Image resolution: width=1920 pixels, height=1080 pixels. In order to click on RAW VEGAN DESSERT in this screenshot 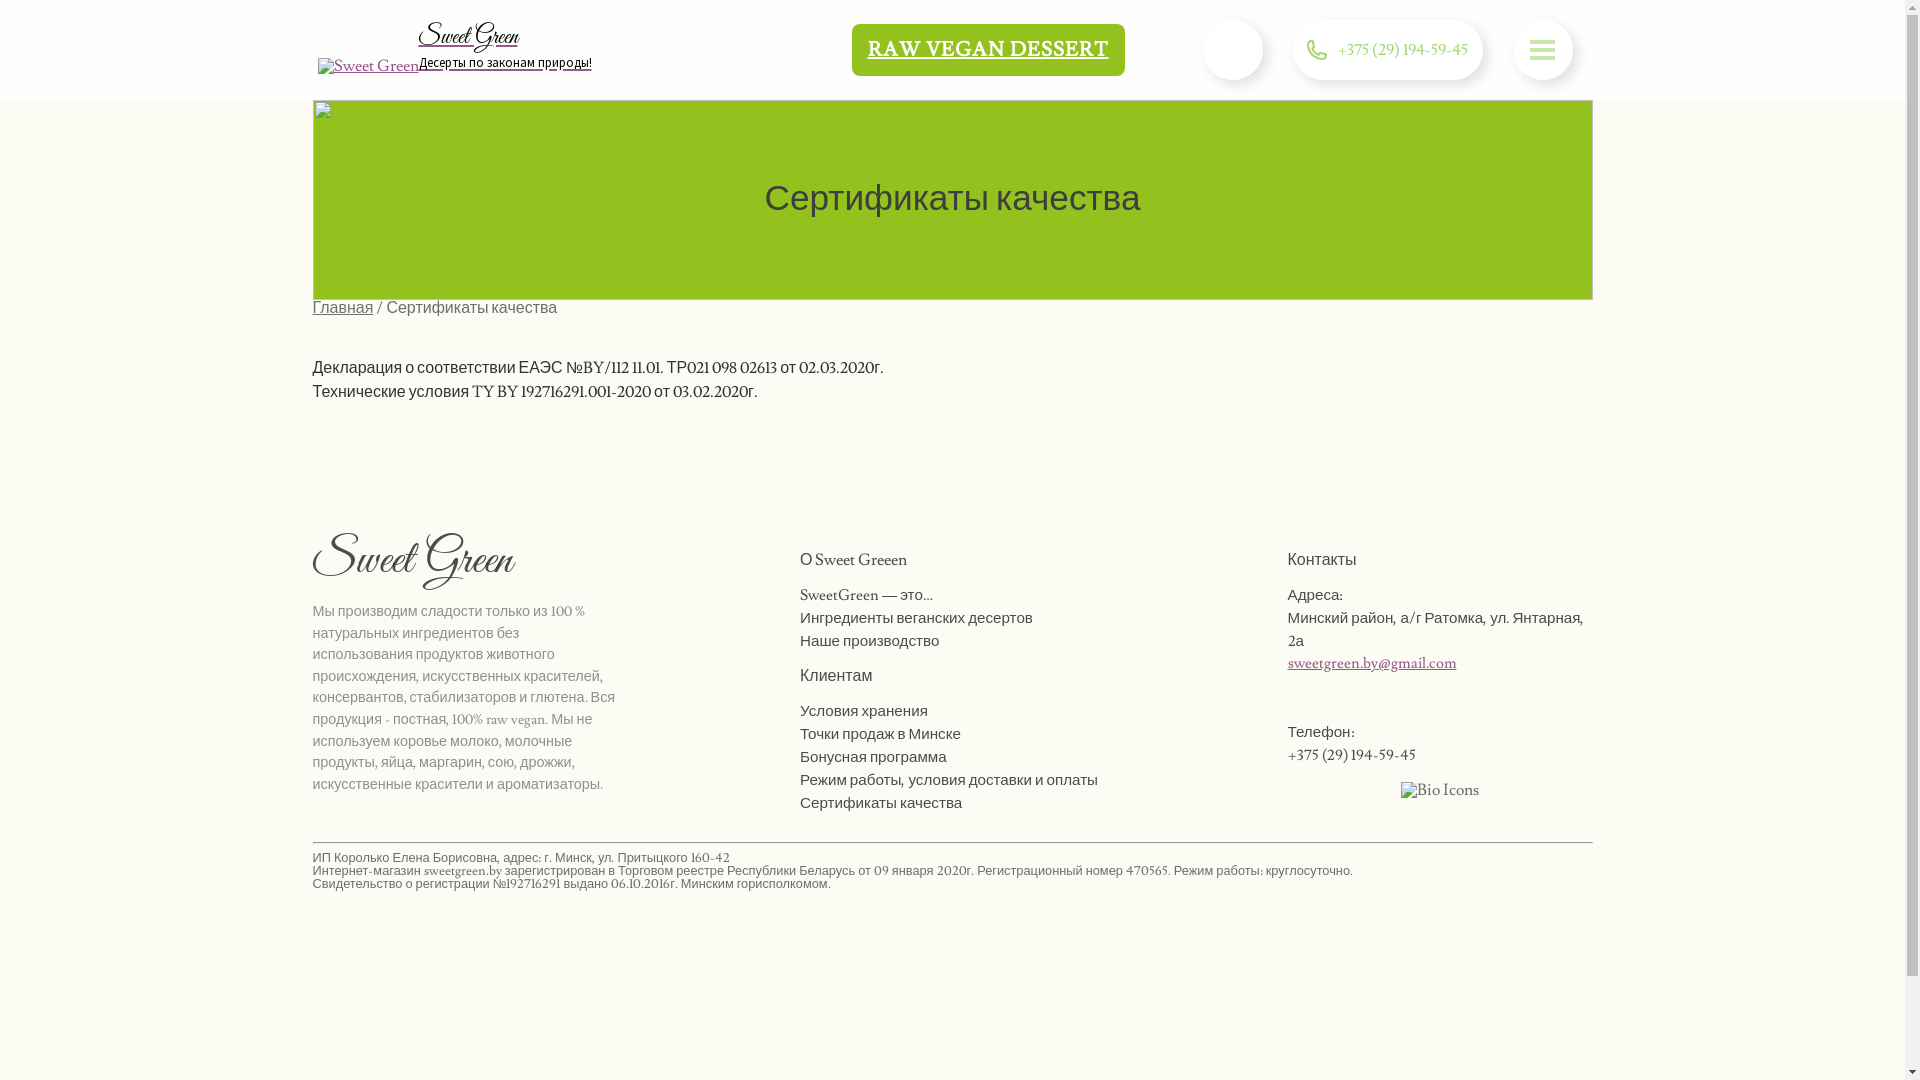, I will do `click(988, 50)`.